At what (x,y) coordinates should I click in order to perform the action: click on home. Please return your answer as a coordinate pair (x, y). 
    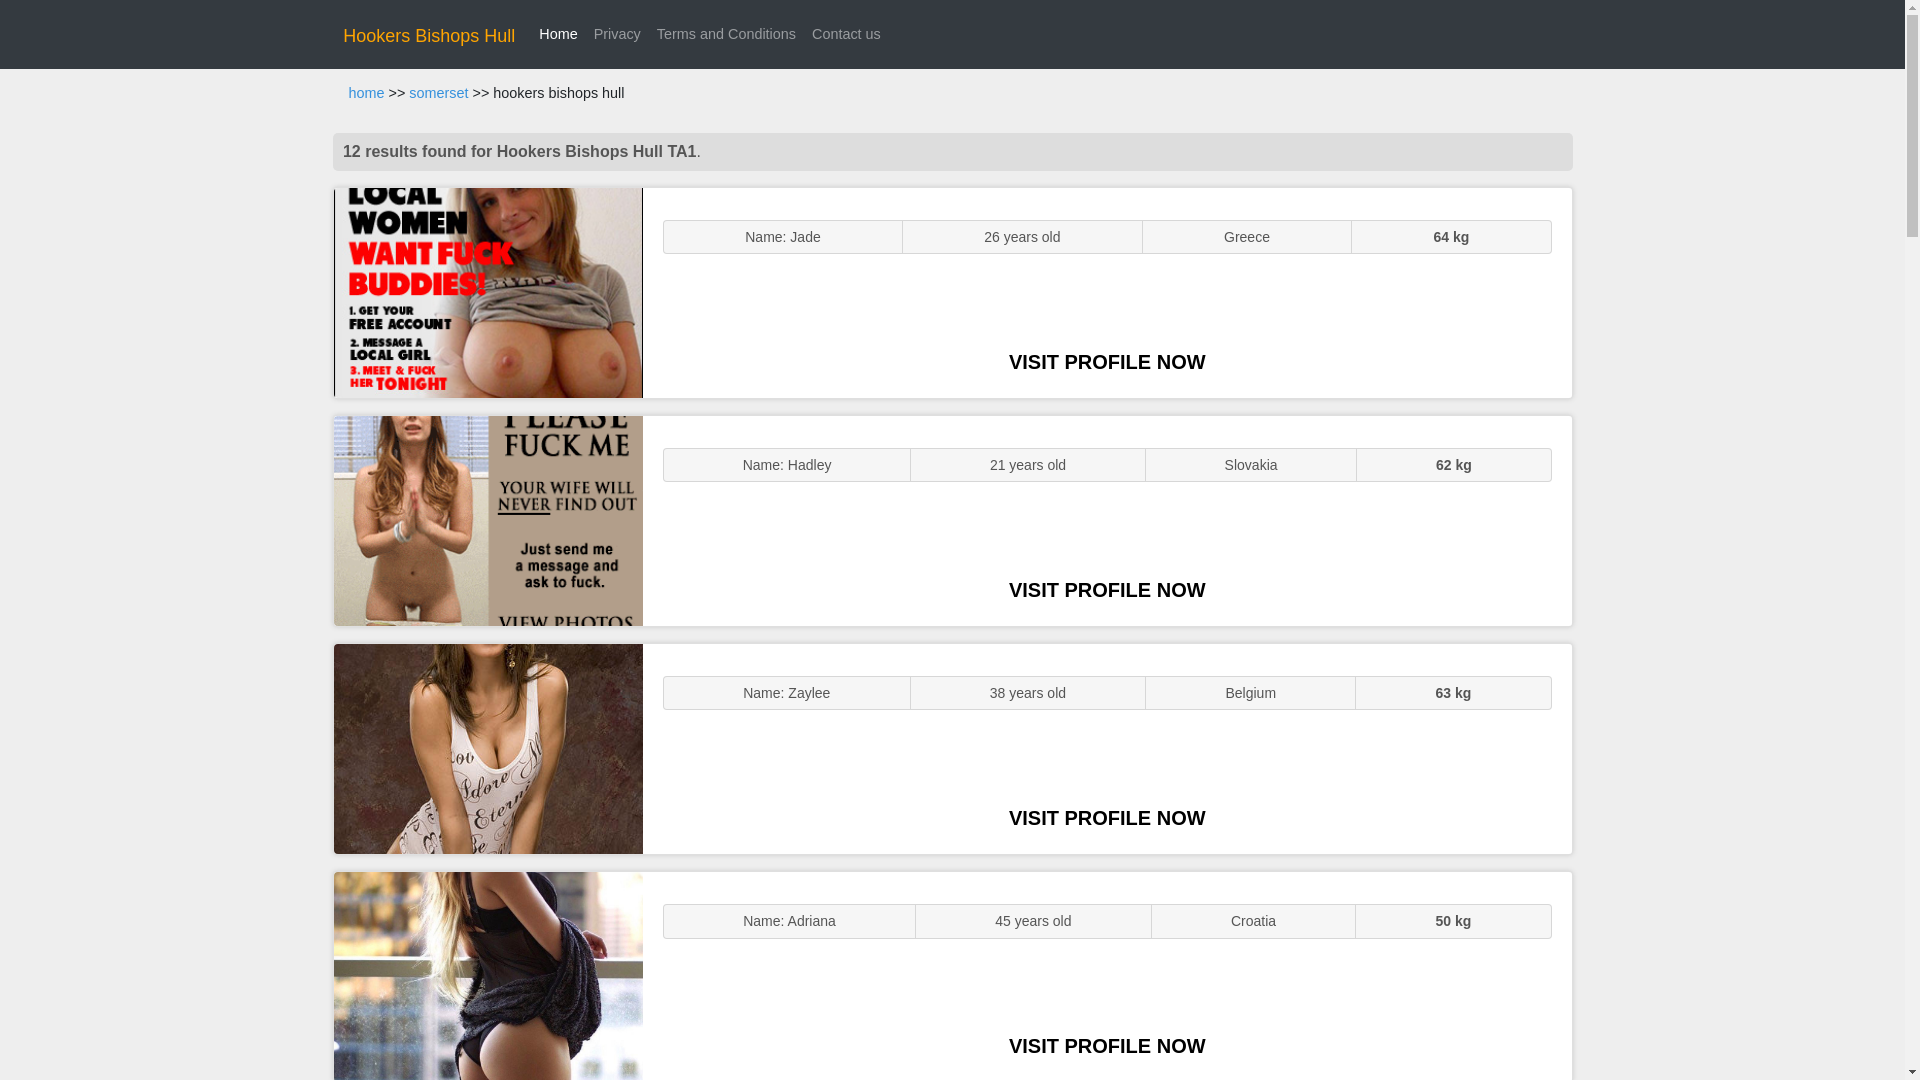
    Looking at the image, I should click on (366, 93).